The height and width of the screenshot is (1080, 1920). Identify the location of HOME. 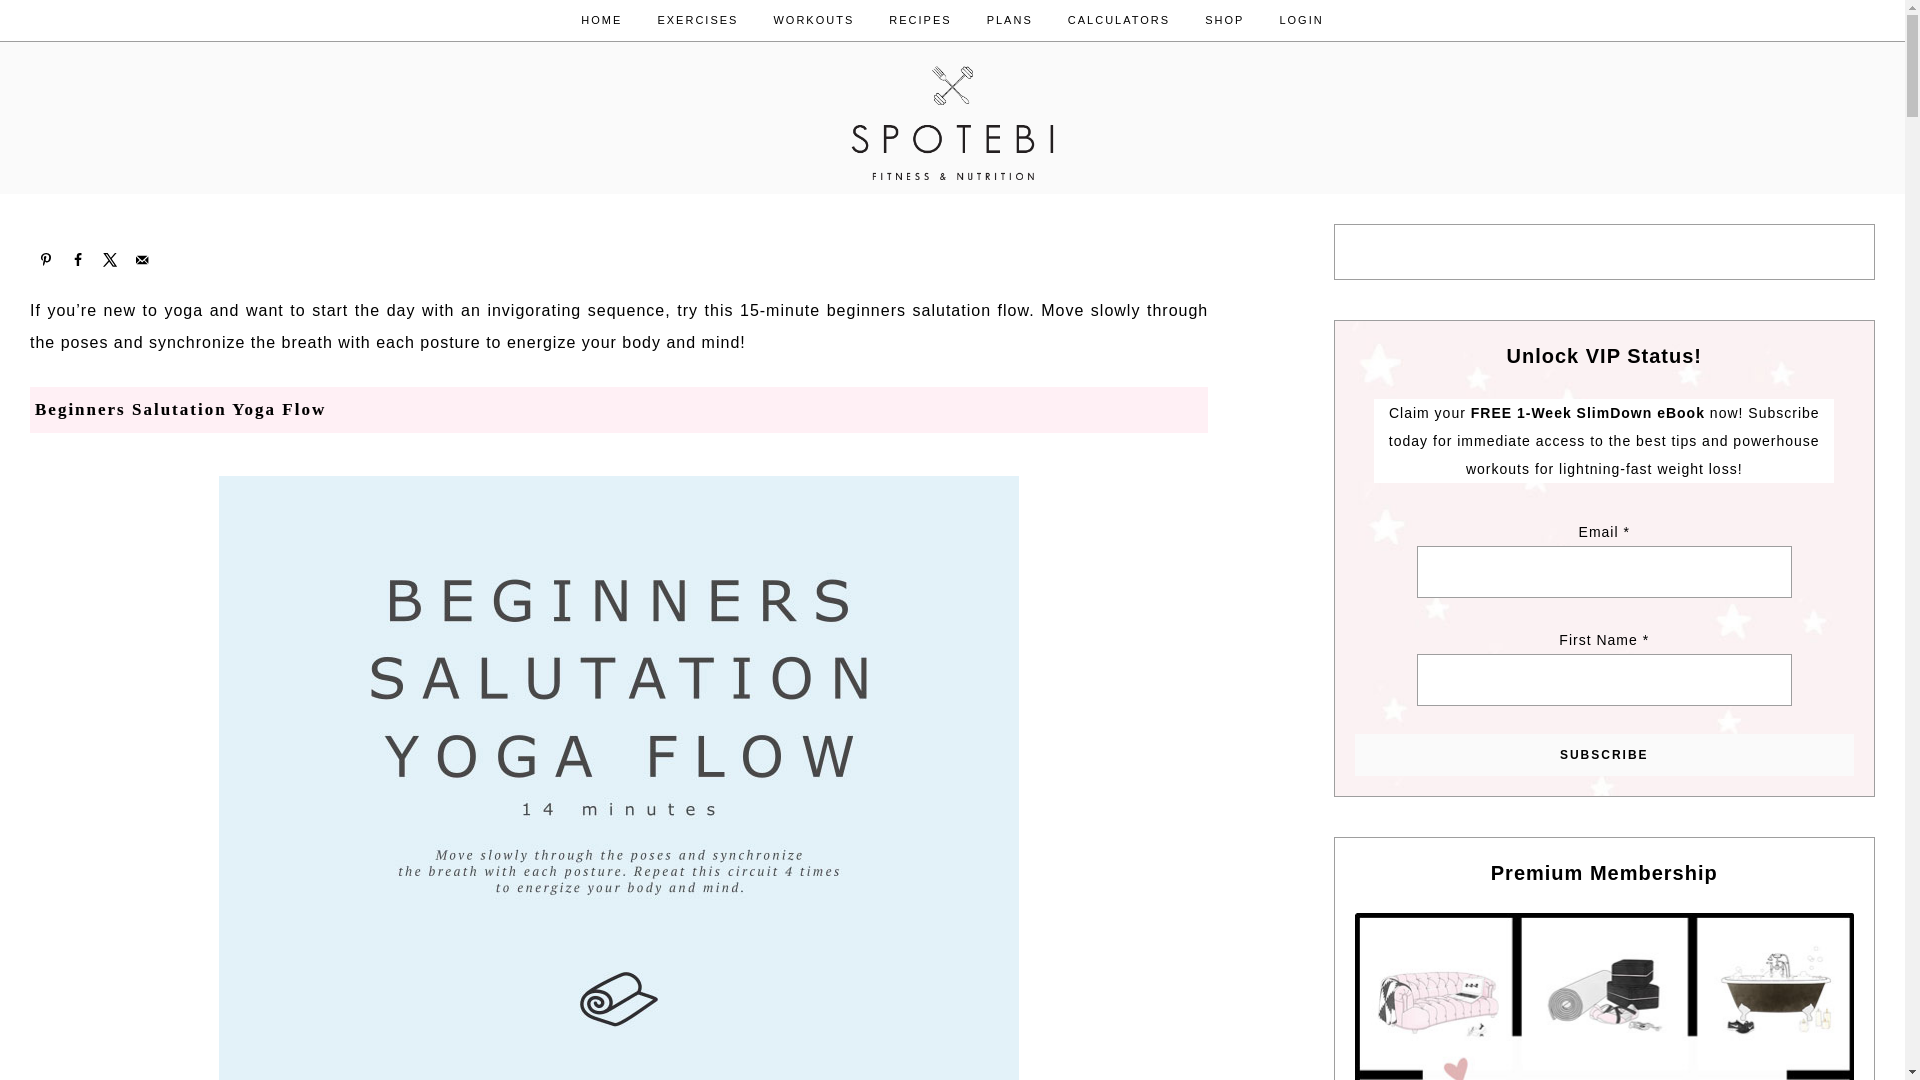
(602, 20).